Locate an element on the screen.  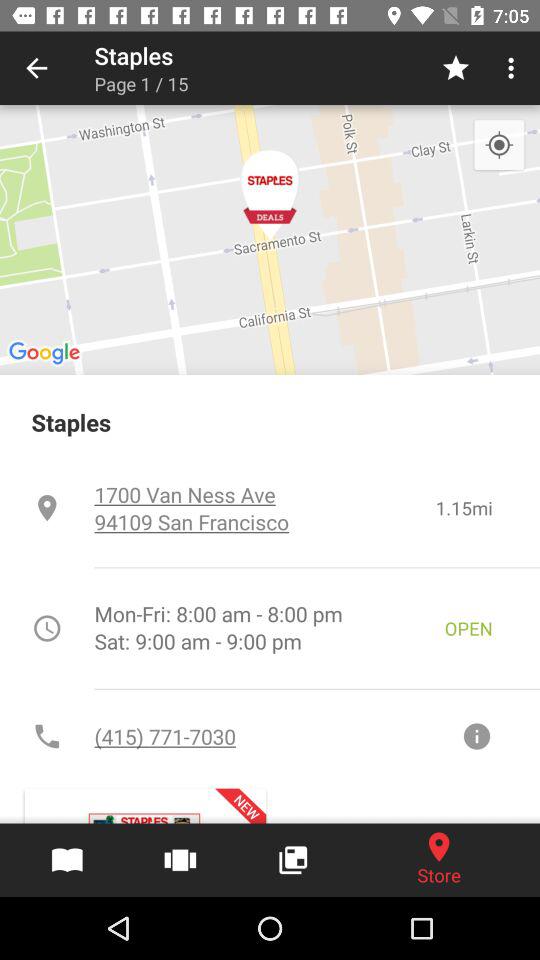
more information is located at coordinates (476, 736).